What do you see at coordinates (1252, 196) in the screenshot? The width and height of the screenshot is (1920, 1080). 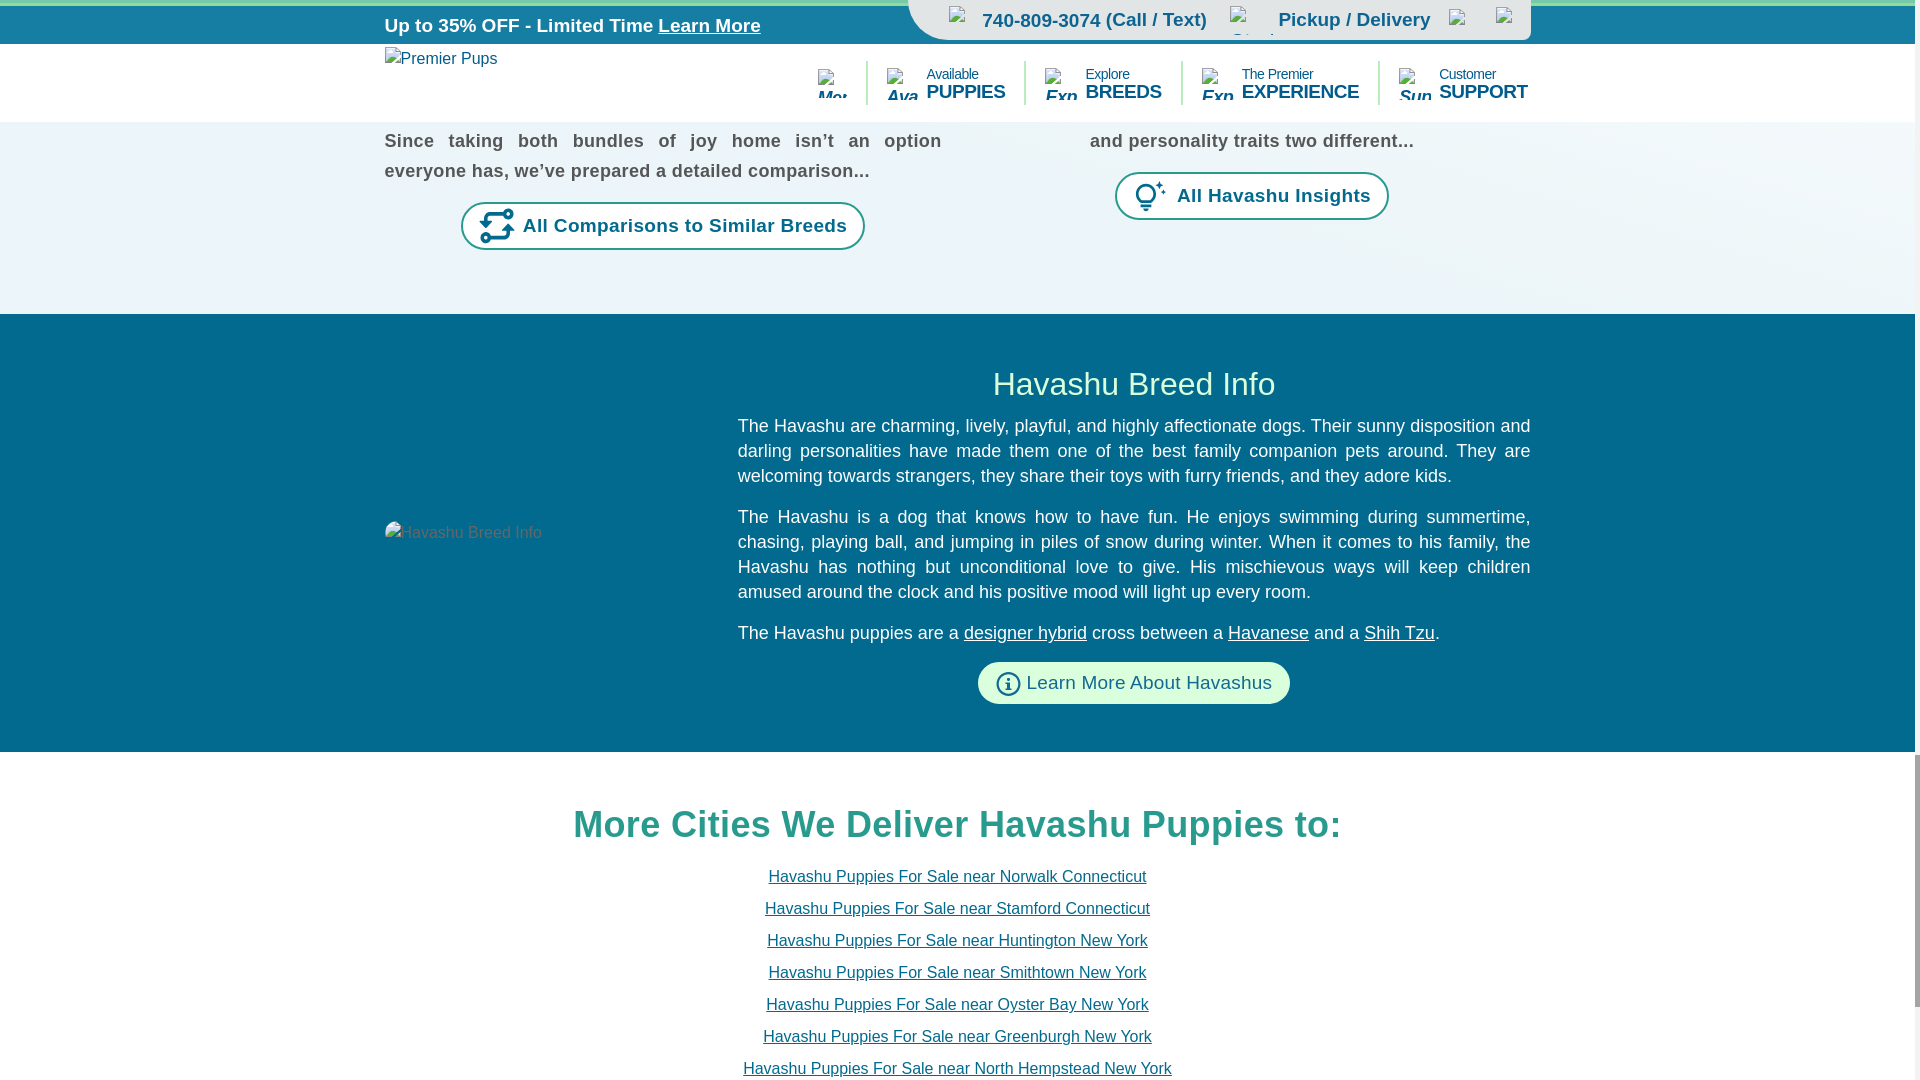 I see `All Havashu Insights` at bounding box center [1252, 196].